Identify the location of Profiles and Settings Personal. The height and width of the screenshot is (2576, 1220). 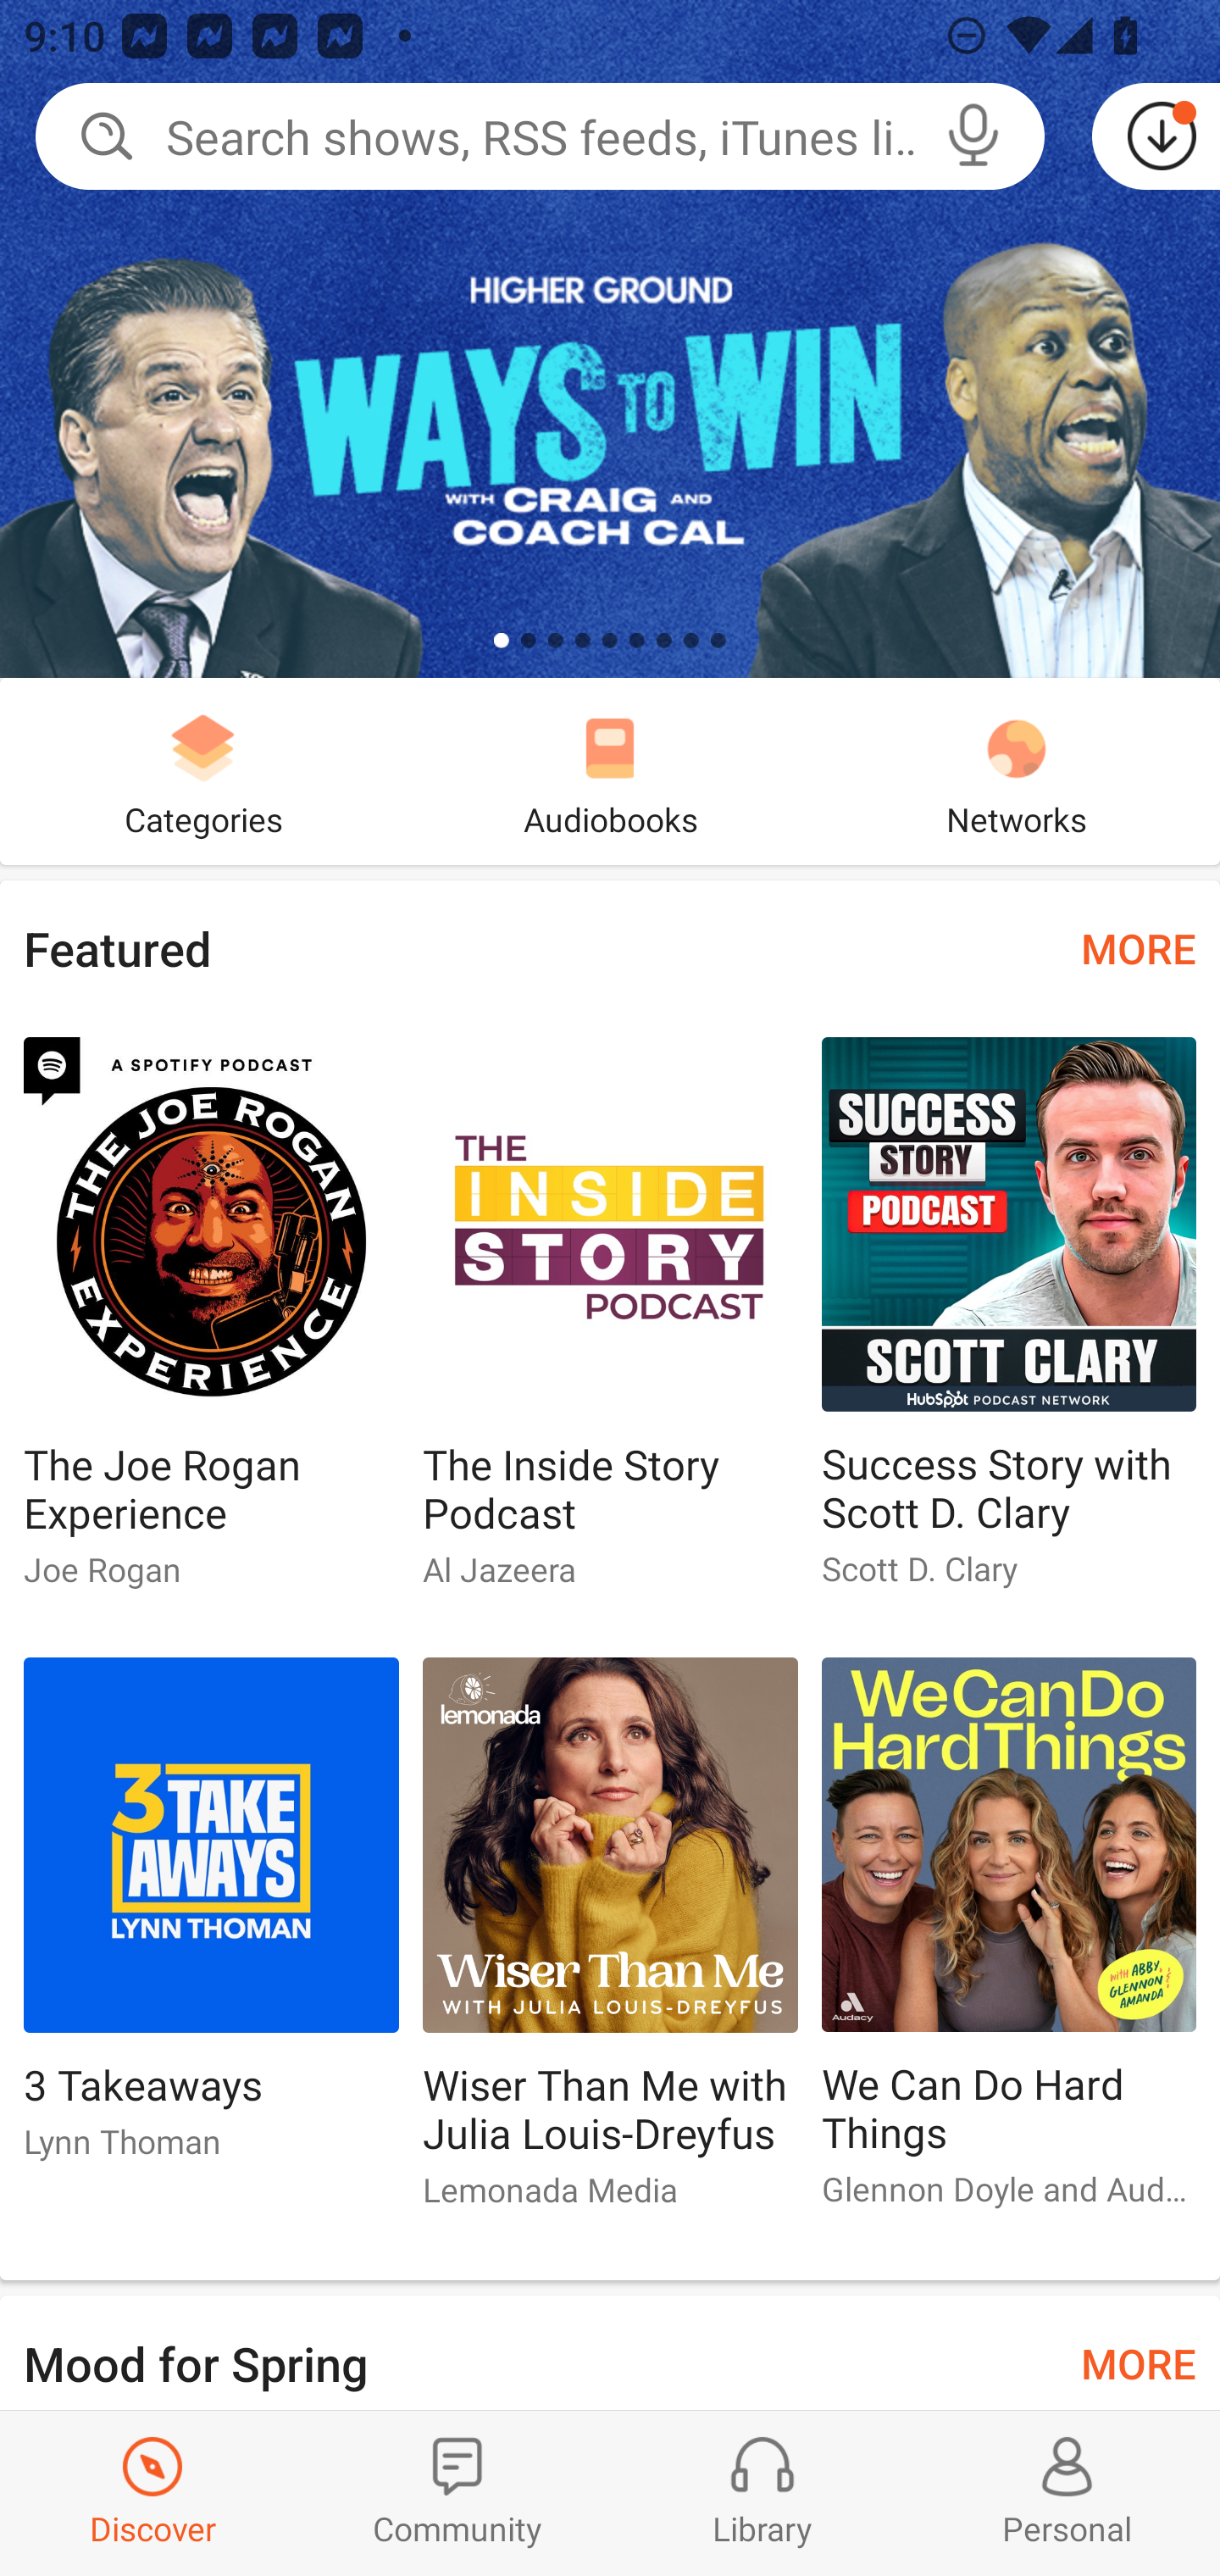
(1067, 2493).